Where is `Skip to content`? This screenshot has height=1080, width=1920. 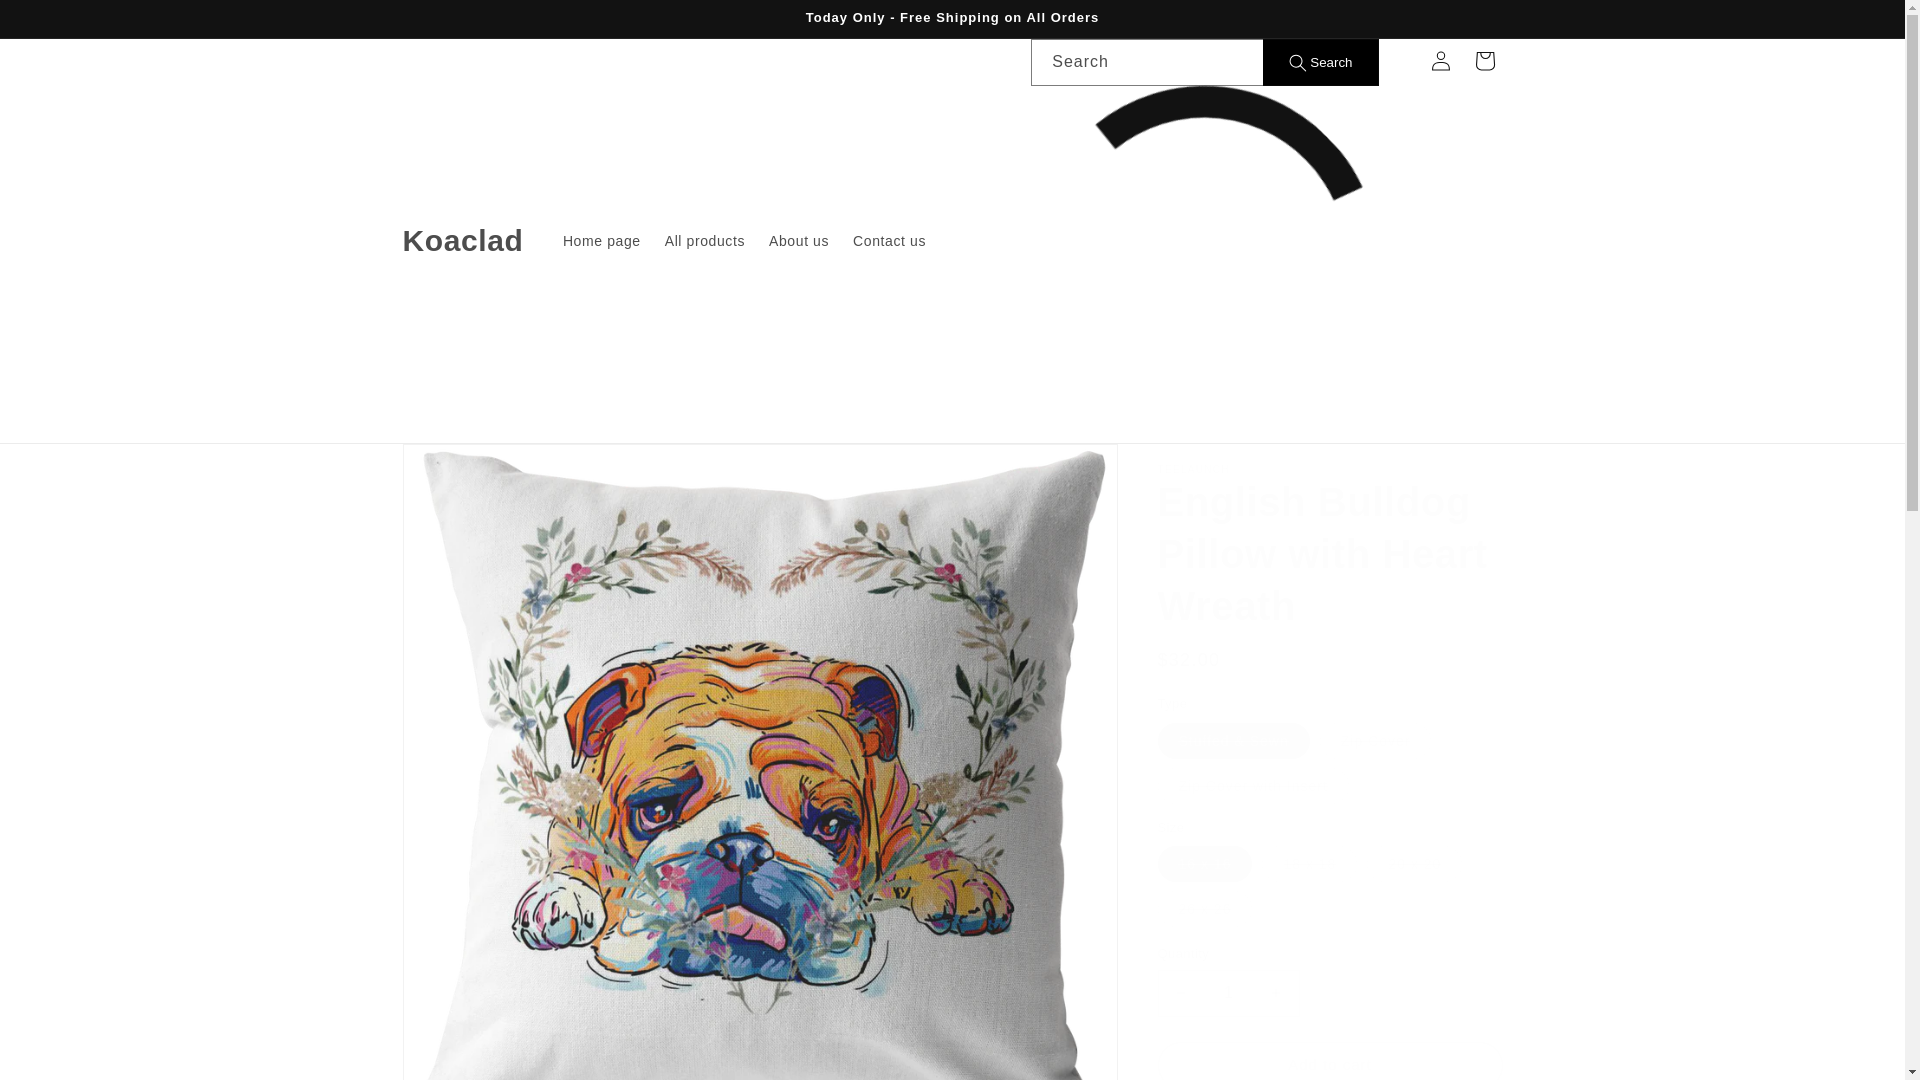
Skip to content is located at coordinates (60, 23).